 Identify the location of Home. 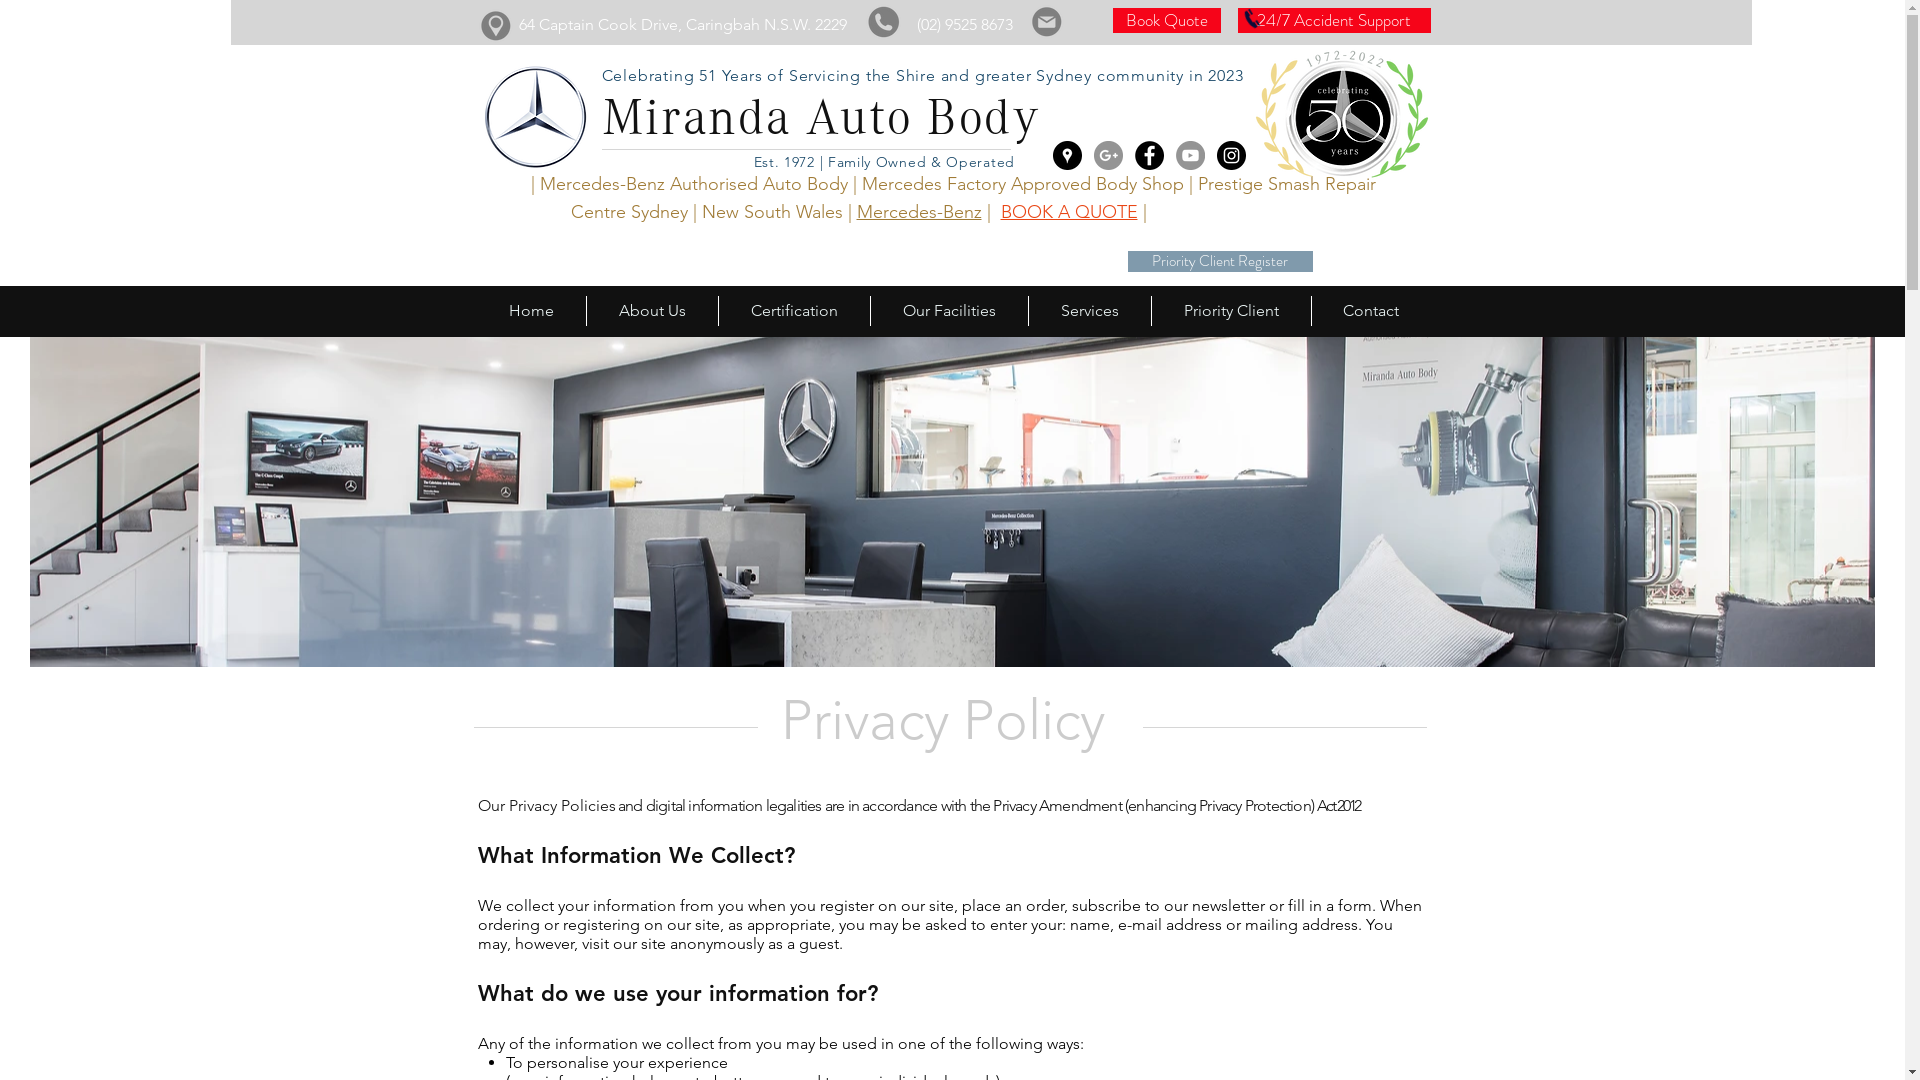
(530, 311).